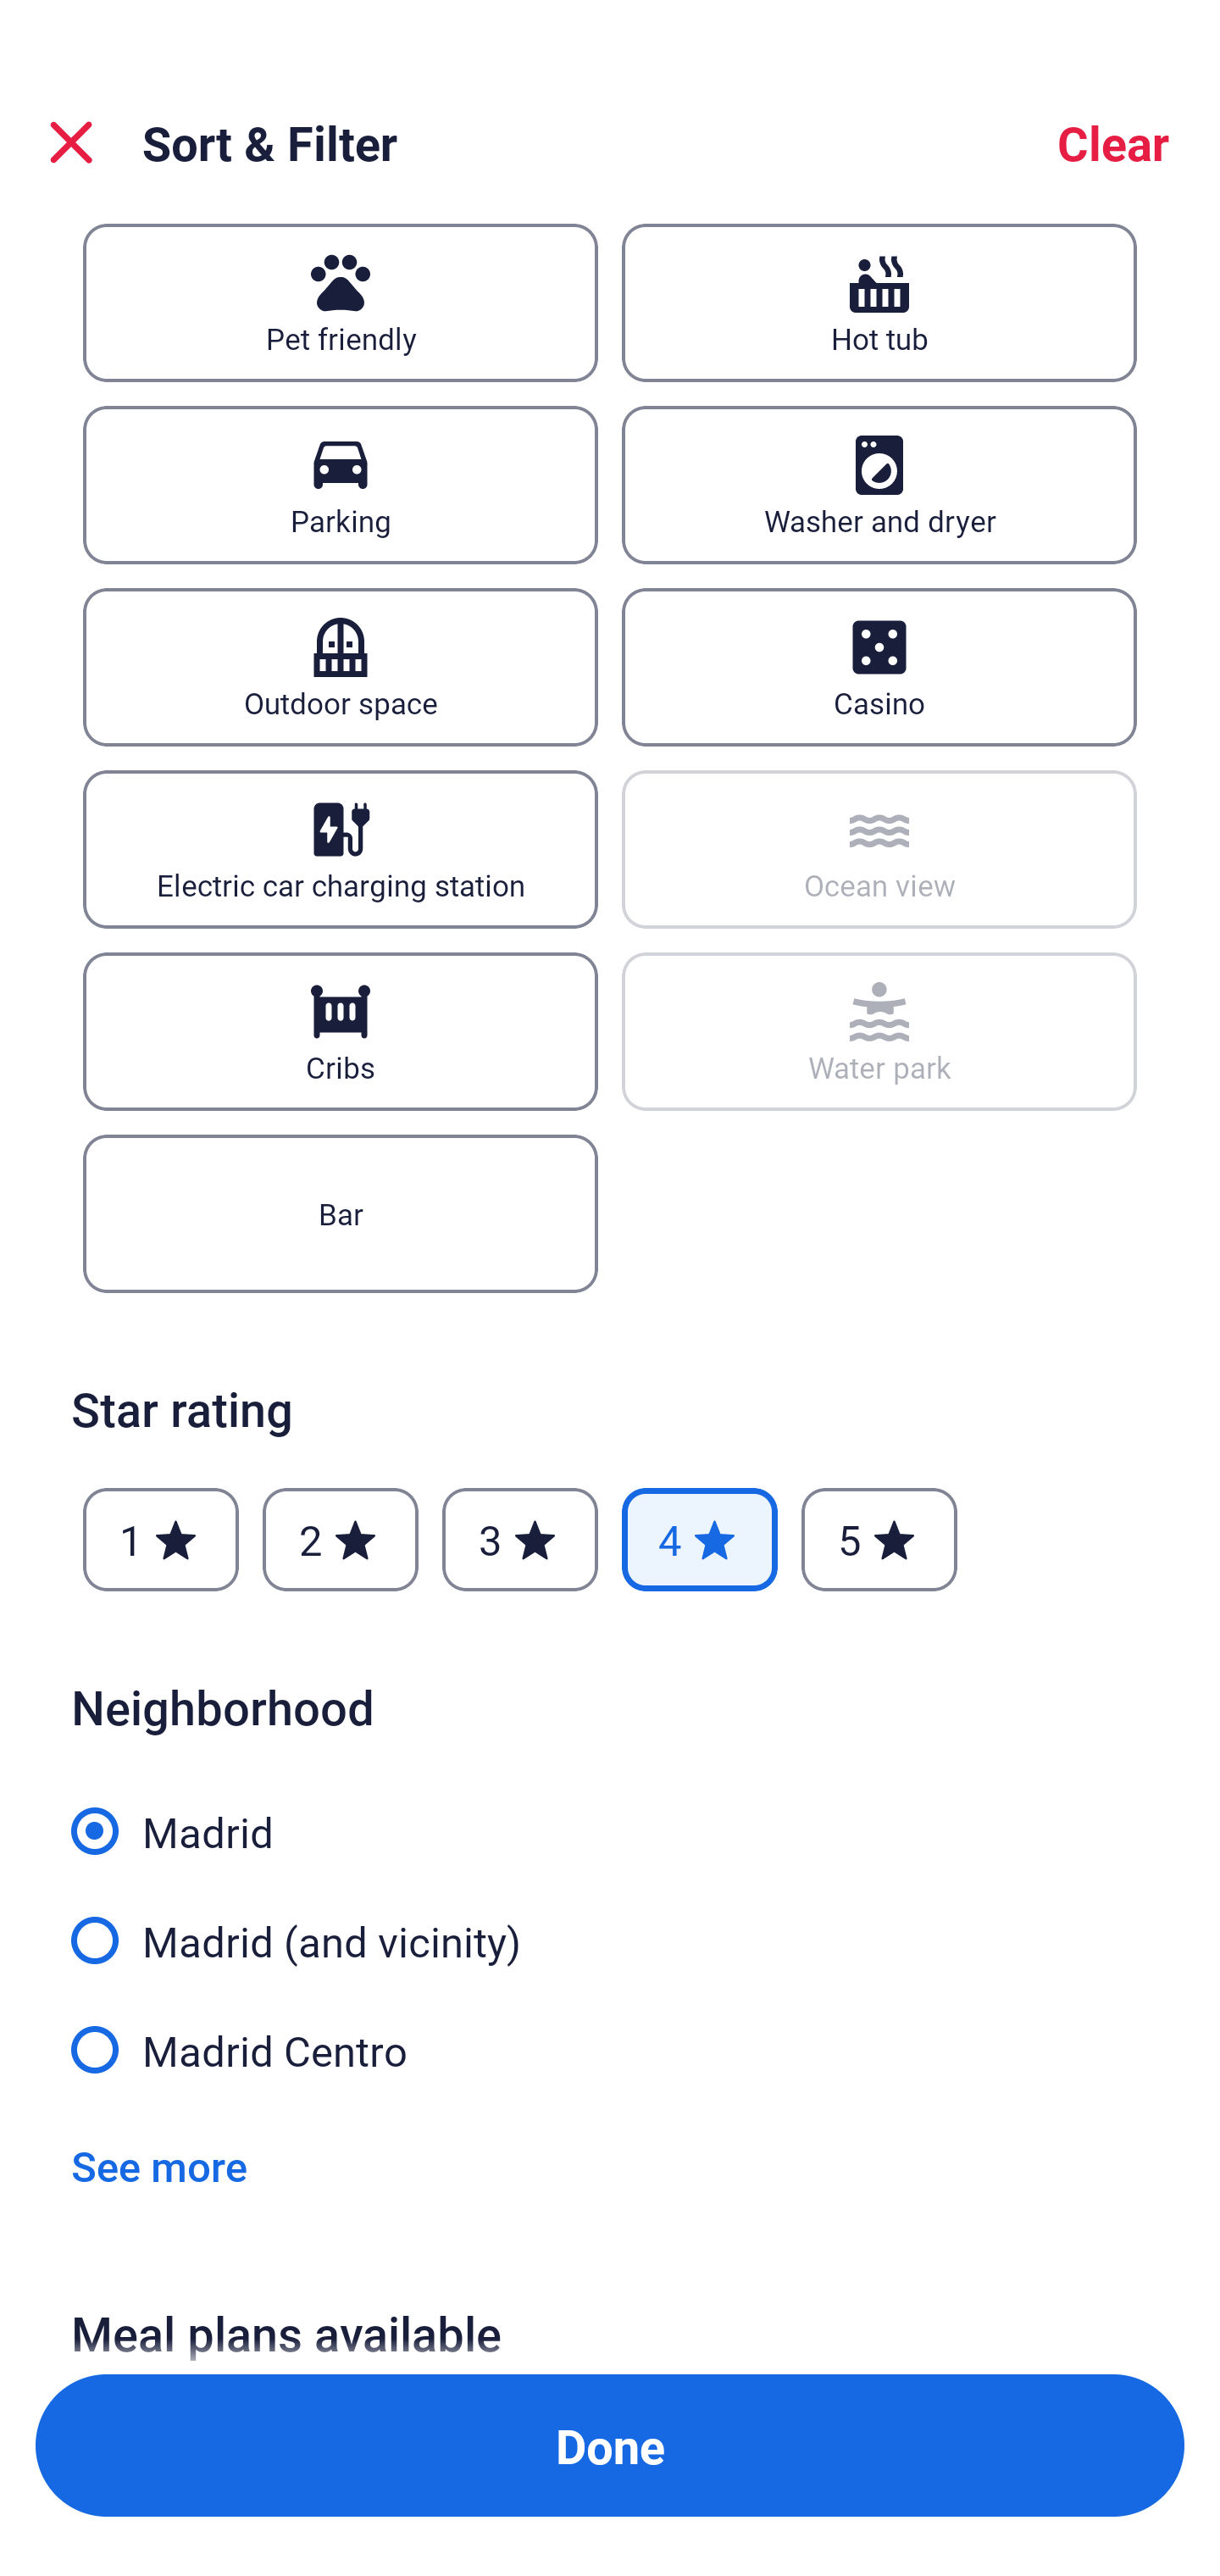 Image resolution: width=1220 pixels, height=2576 pixels. What do you see at coordinates (340, 667) in the screenshot?
I see `Outdoor space` at bounding box center [340, 667].